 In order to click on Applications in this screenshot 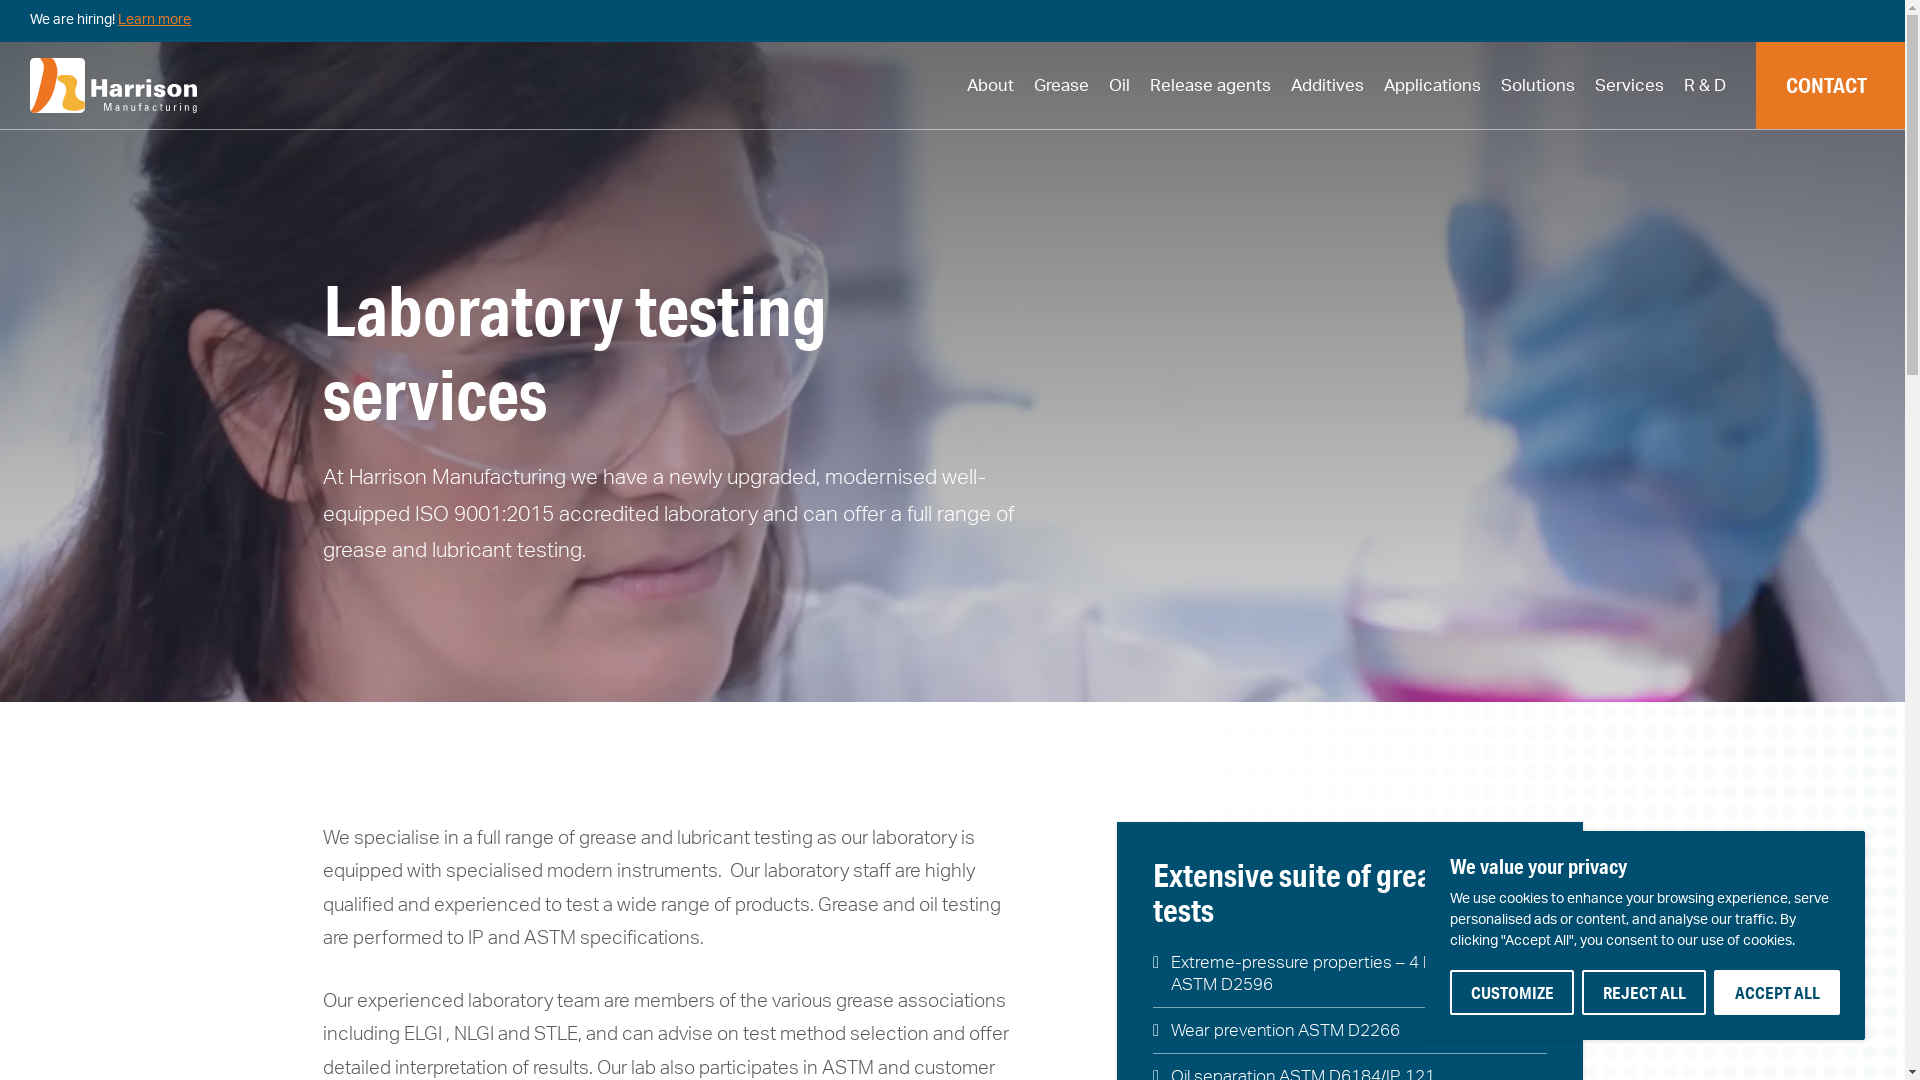, I will do `click(1432, 86)`.